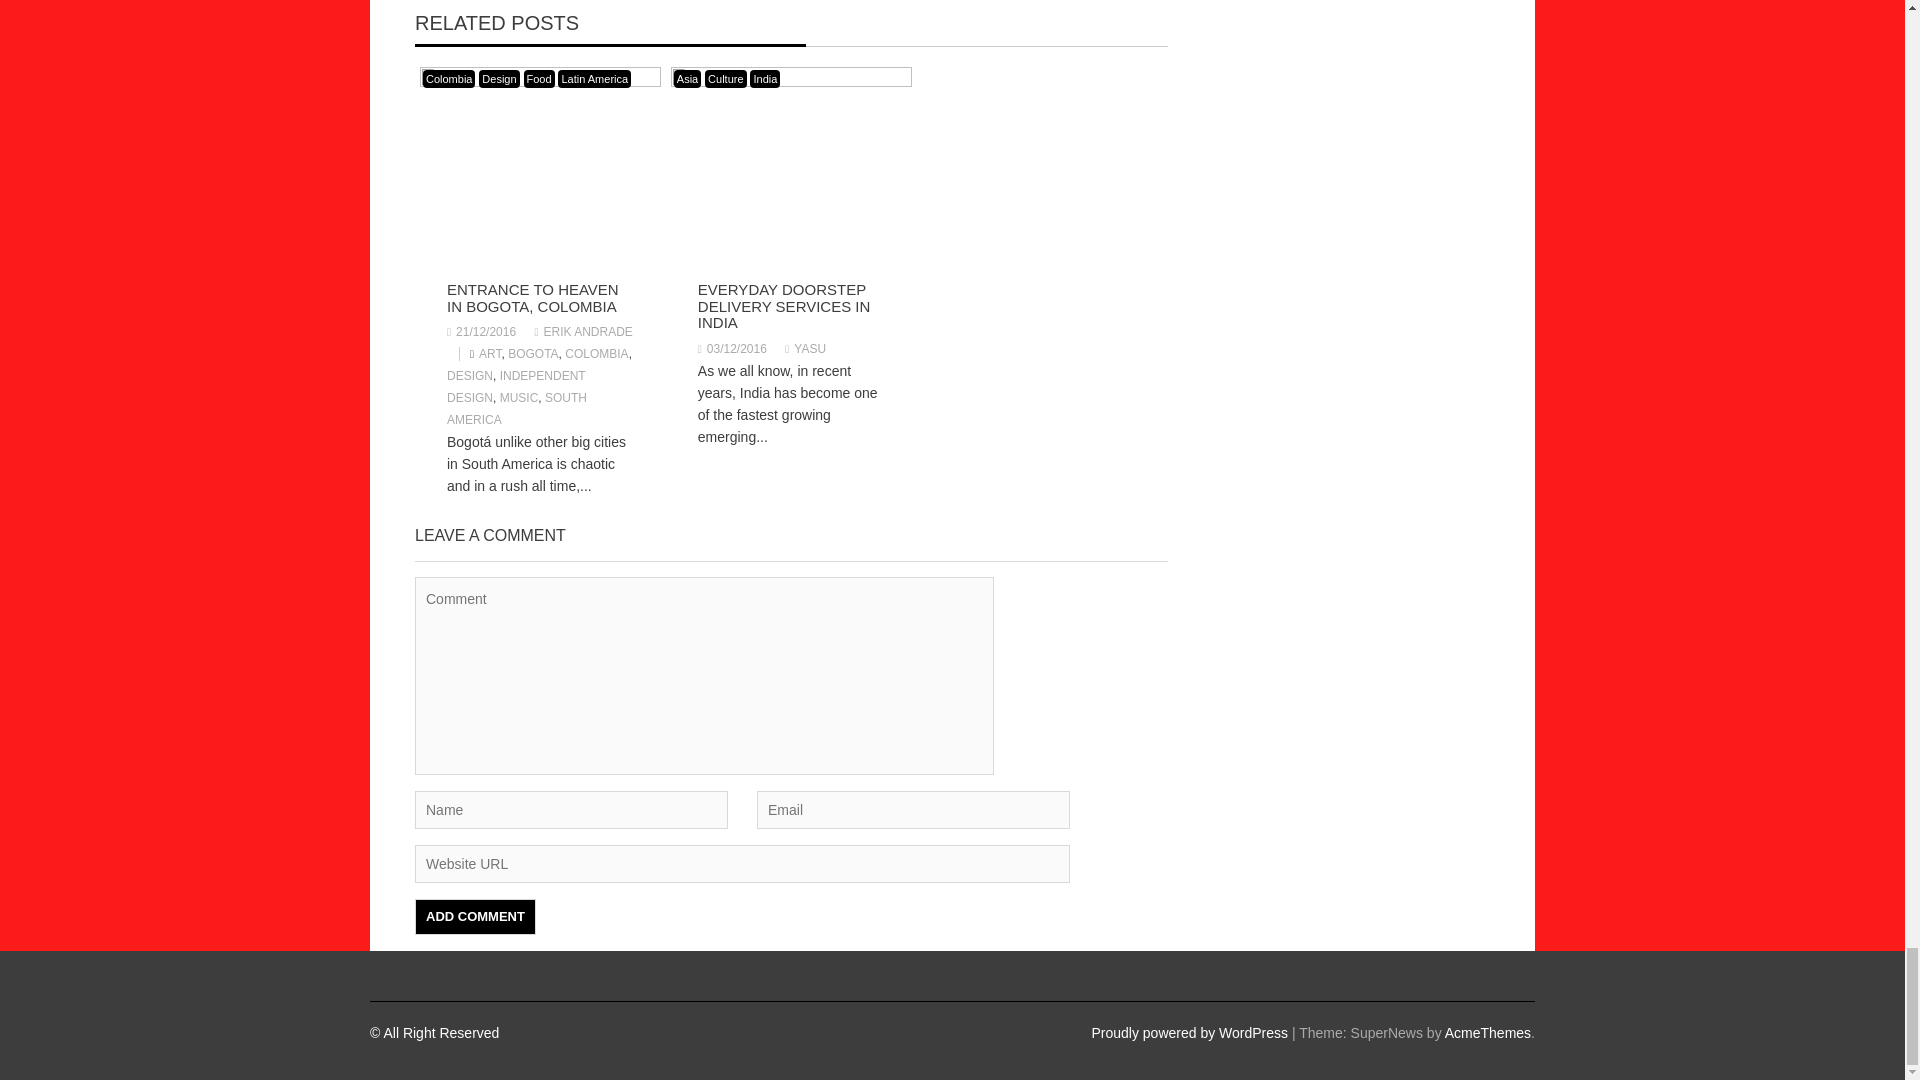  Describe the element at coordinates (596, 353) in the screenshot. I see `COLOMBIA` at that location.